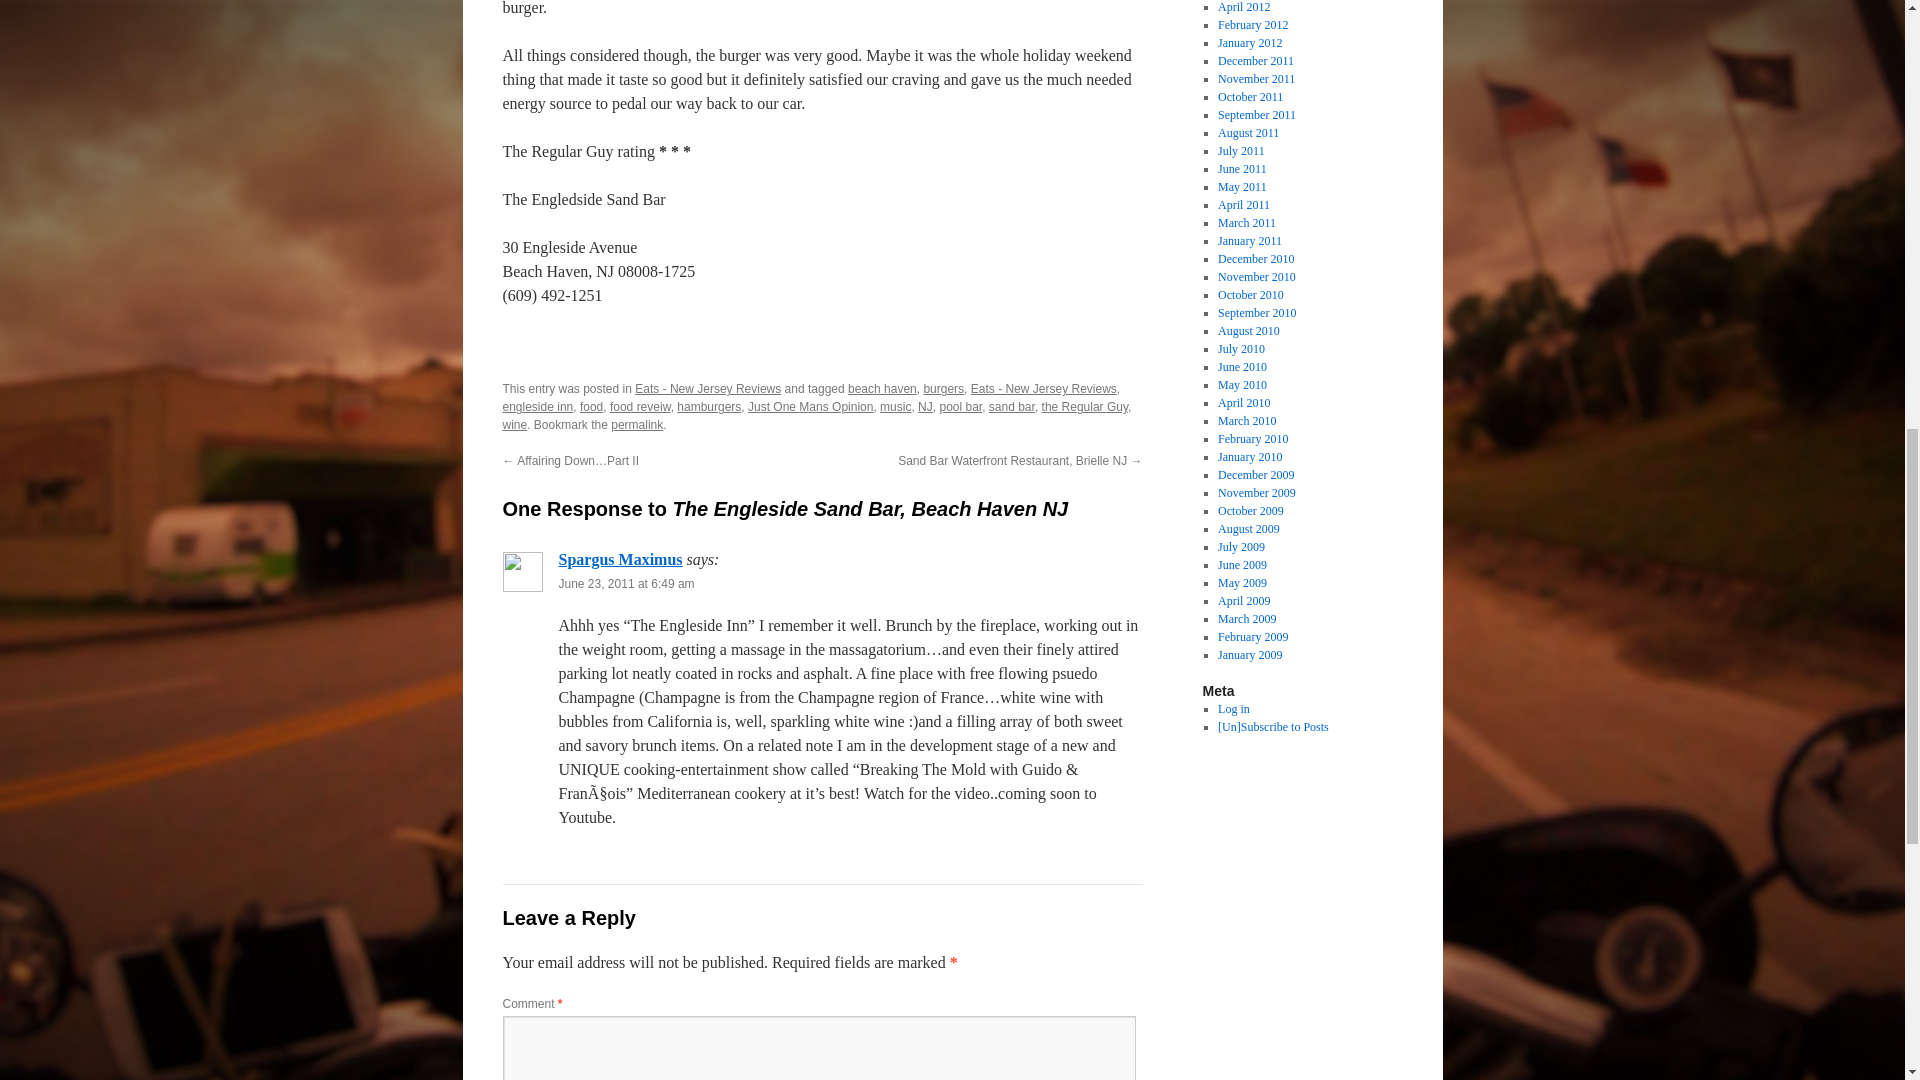 This screenshot has height=1080, width=1920. What do you see at coordinates (620, 559) in the screenshot?
I see `Spargus Maximus` at bounding box center [620, 559].